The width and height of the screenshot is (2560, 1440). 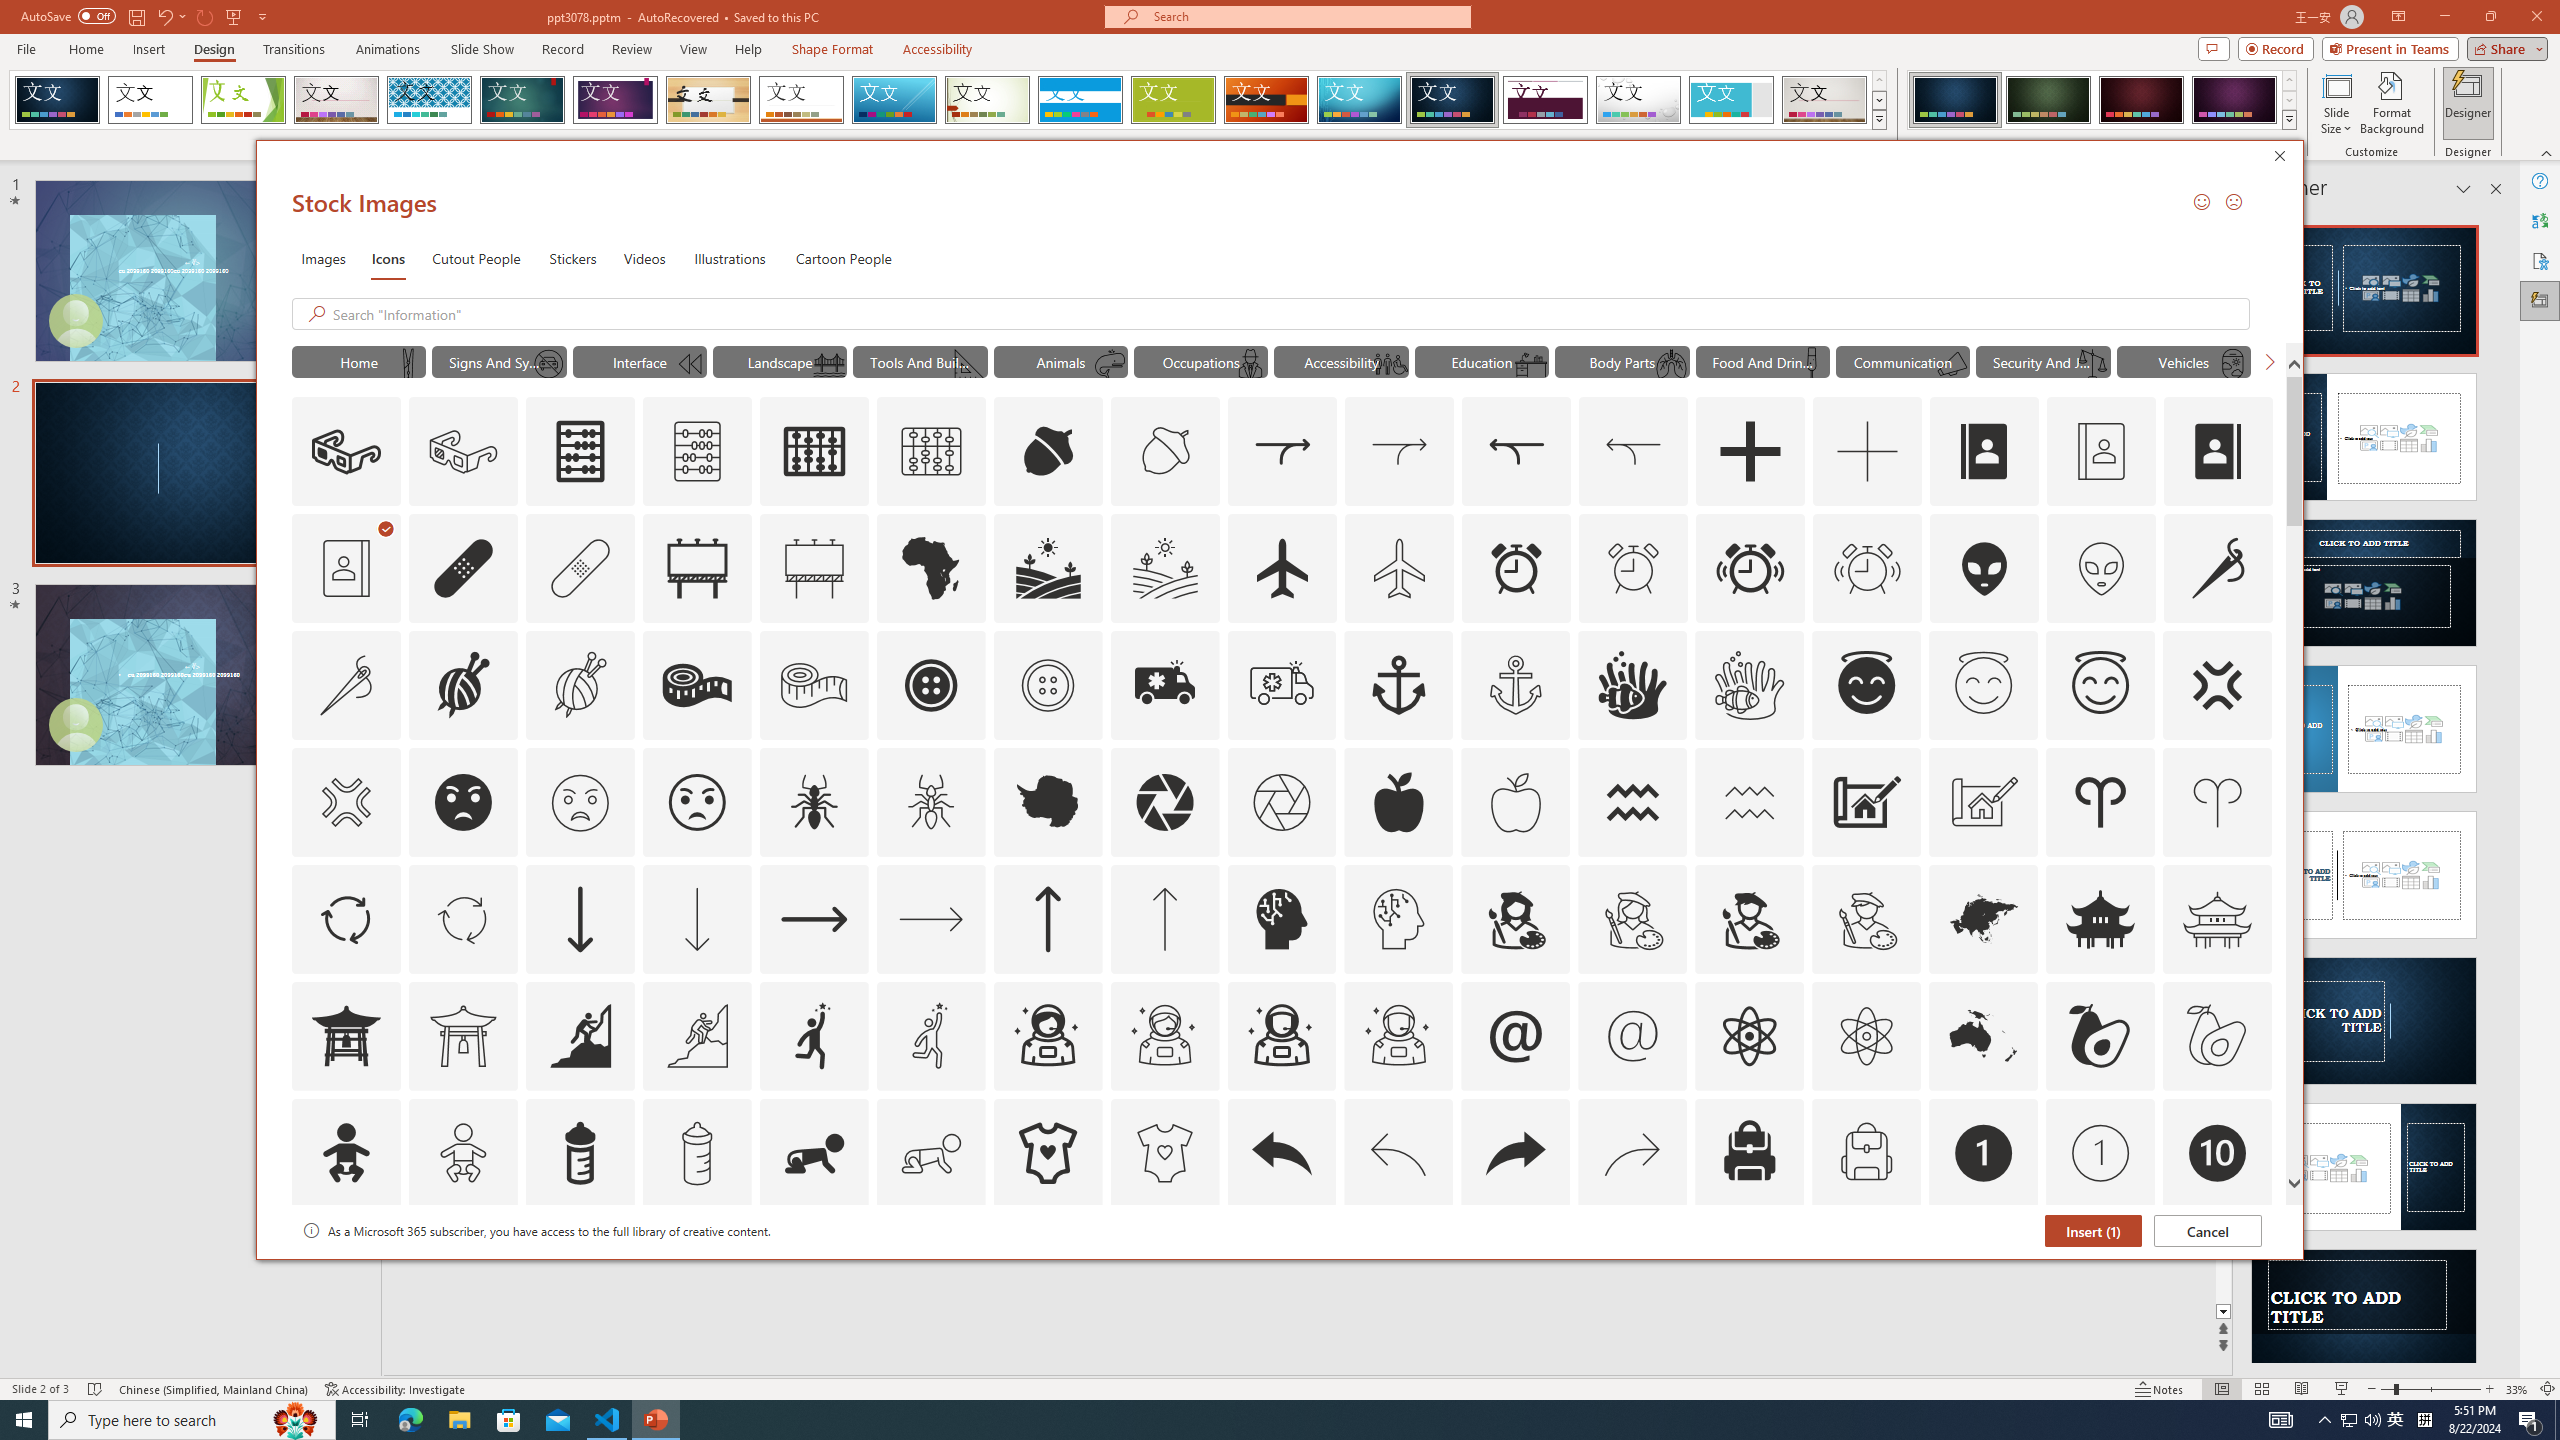 What do you see at coordinates (814, 1035) in the screenshot?
I see `AutomationID: Icons_Aspiration1` at bounding box center [814, 1035].